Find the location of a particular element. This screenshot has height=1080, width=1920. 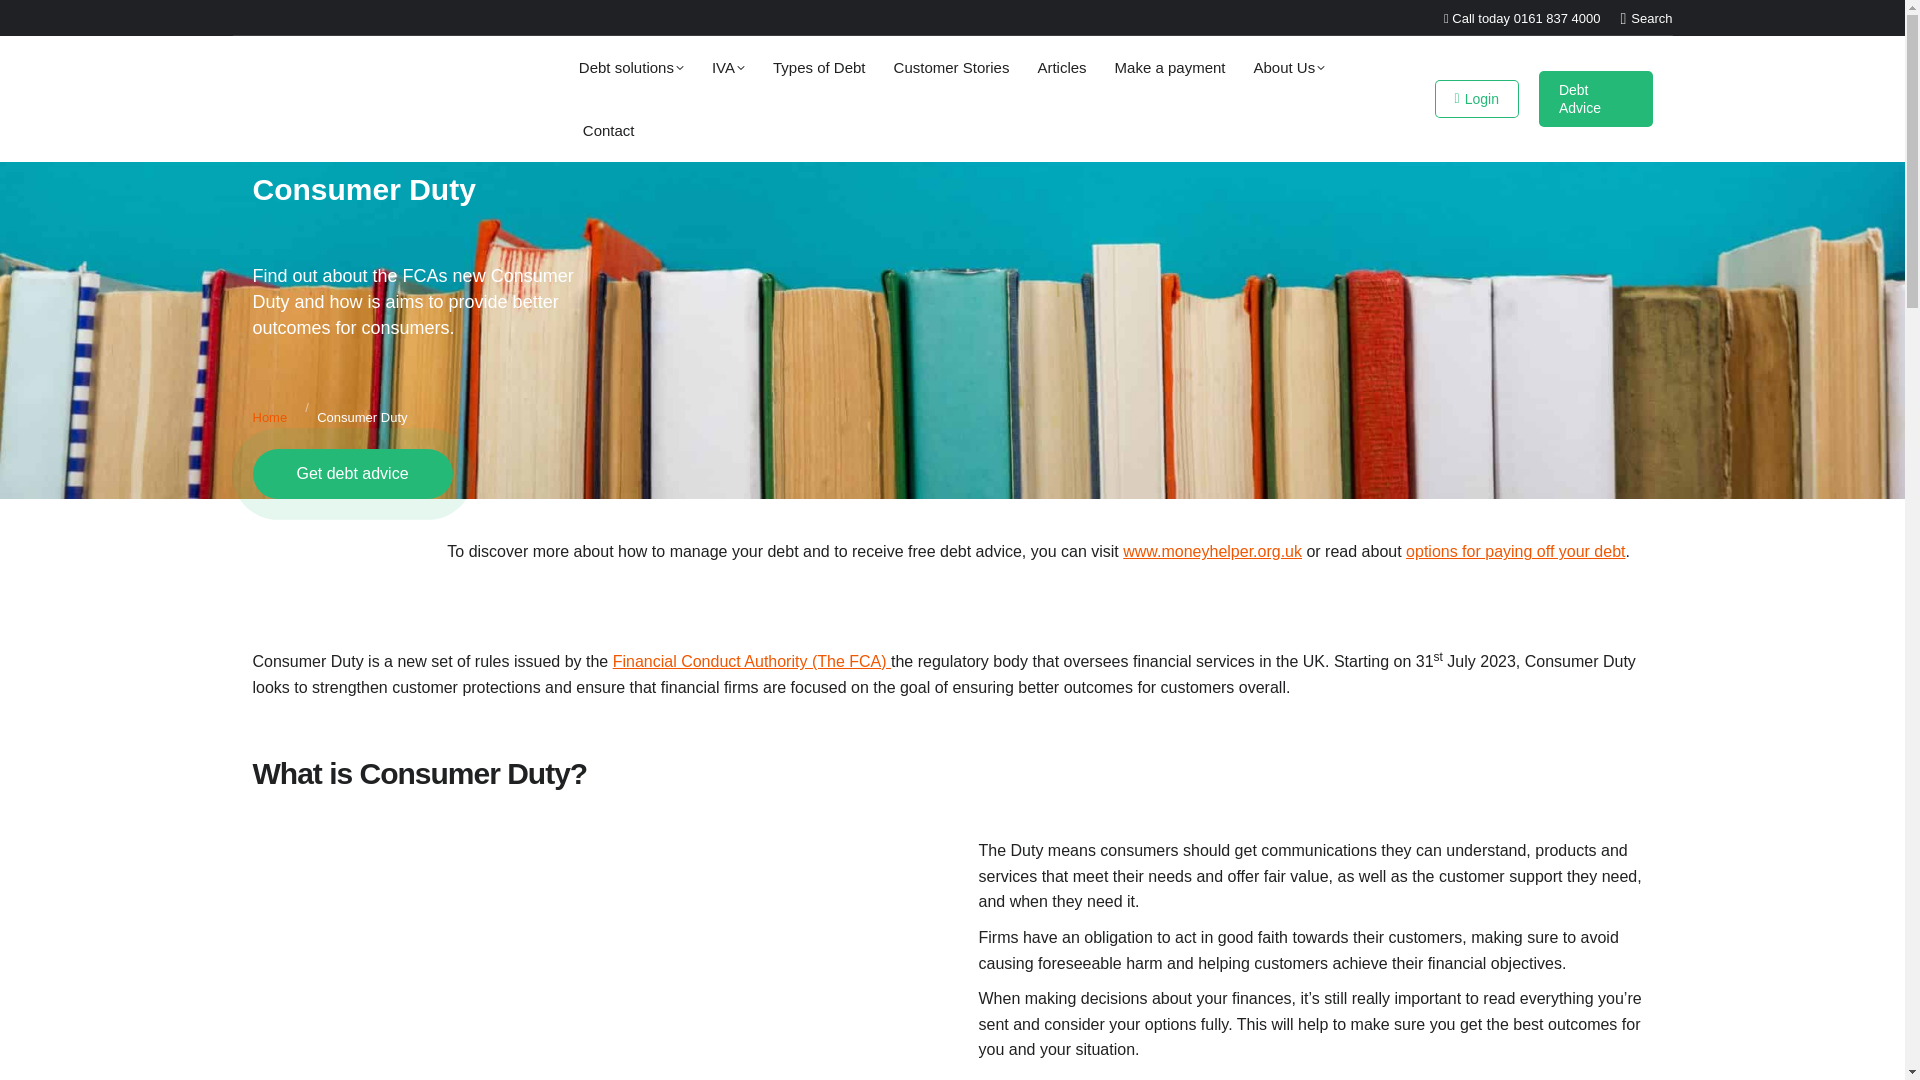

IVA is located at coordinates (728, 68).